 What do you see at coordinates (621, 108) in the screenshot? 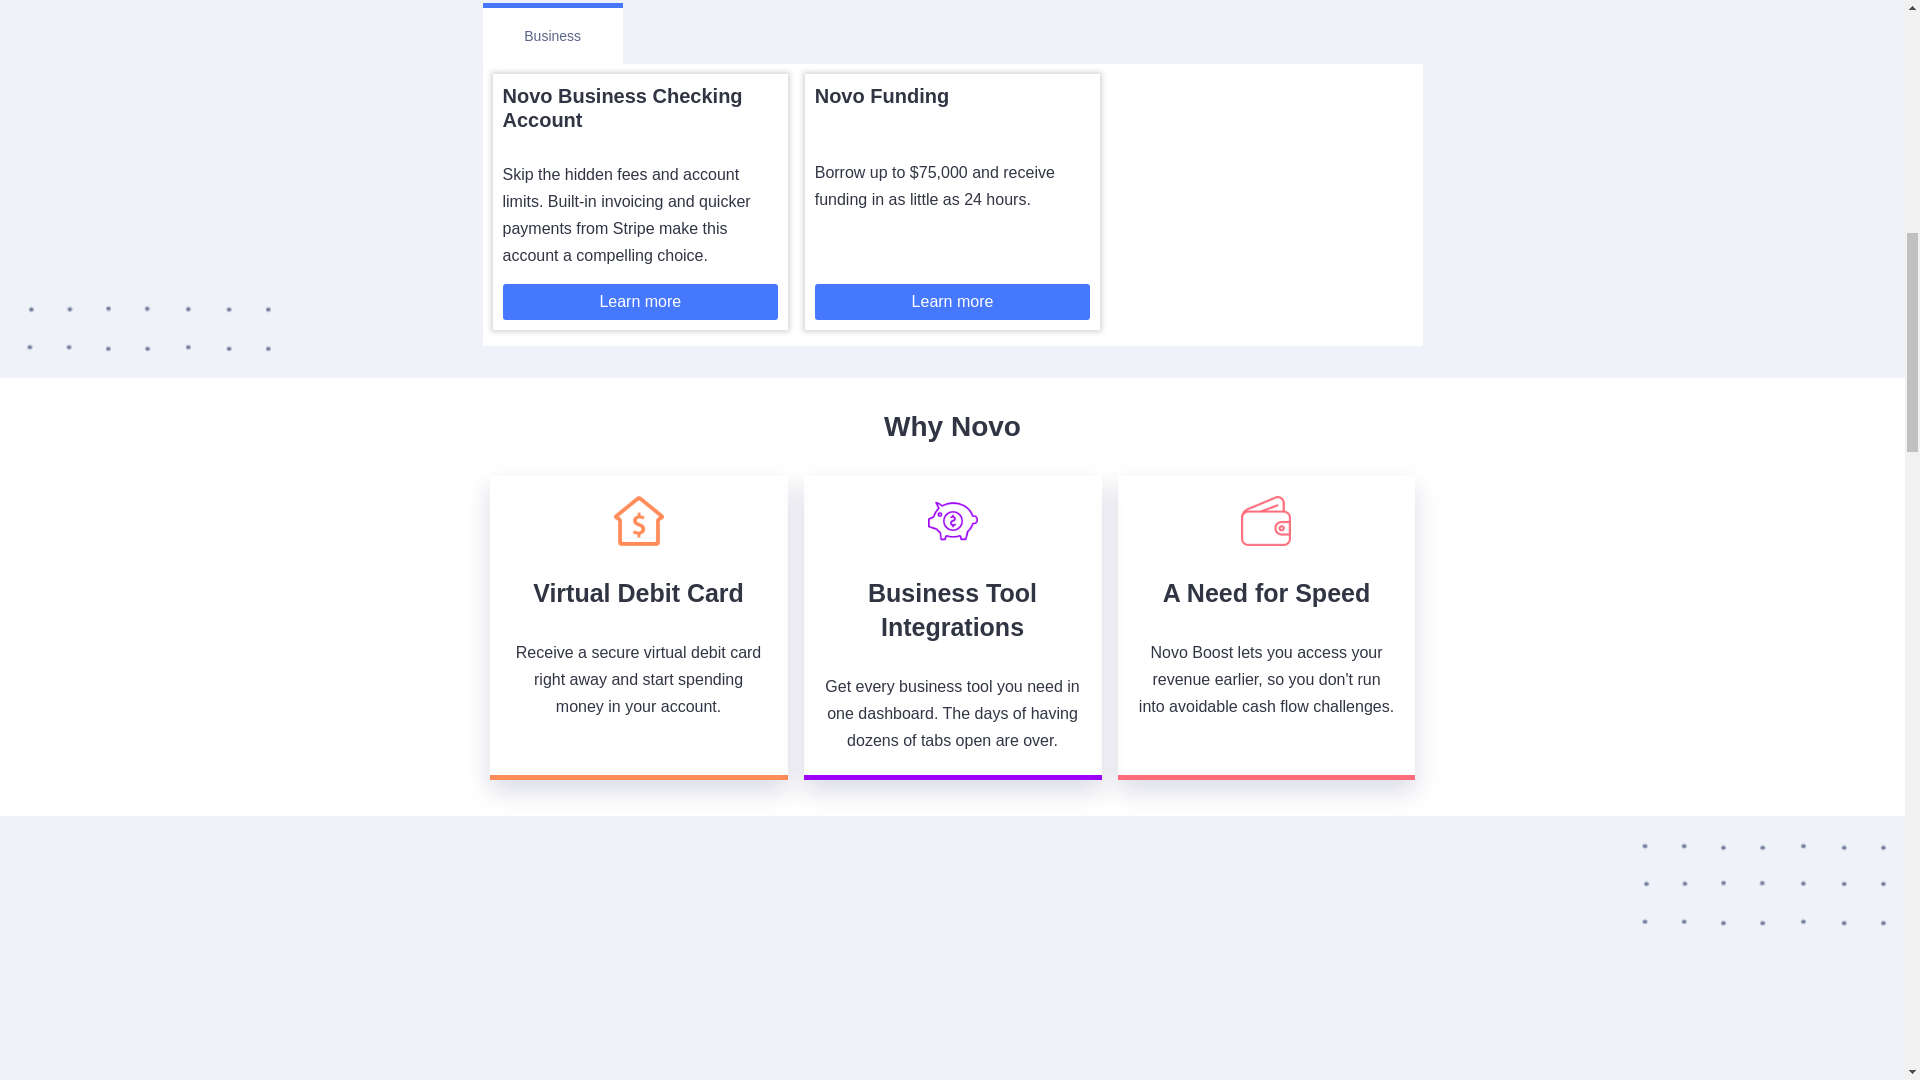
I see `Novo Business Checking Account` at bounding box center [621, 108].